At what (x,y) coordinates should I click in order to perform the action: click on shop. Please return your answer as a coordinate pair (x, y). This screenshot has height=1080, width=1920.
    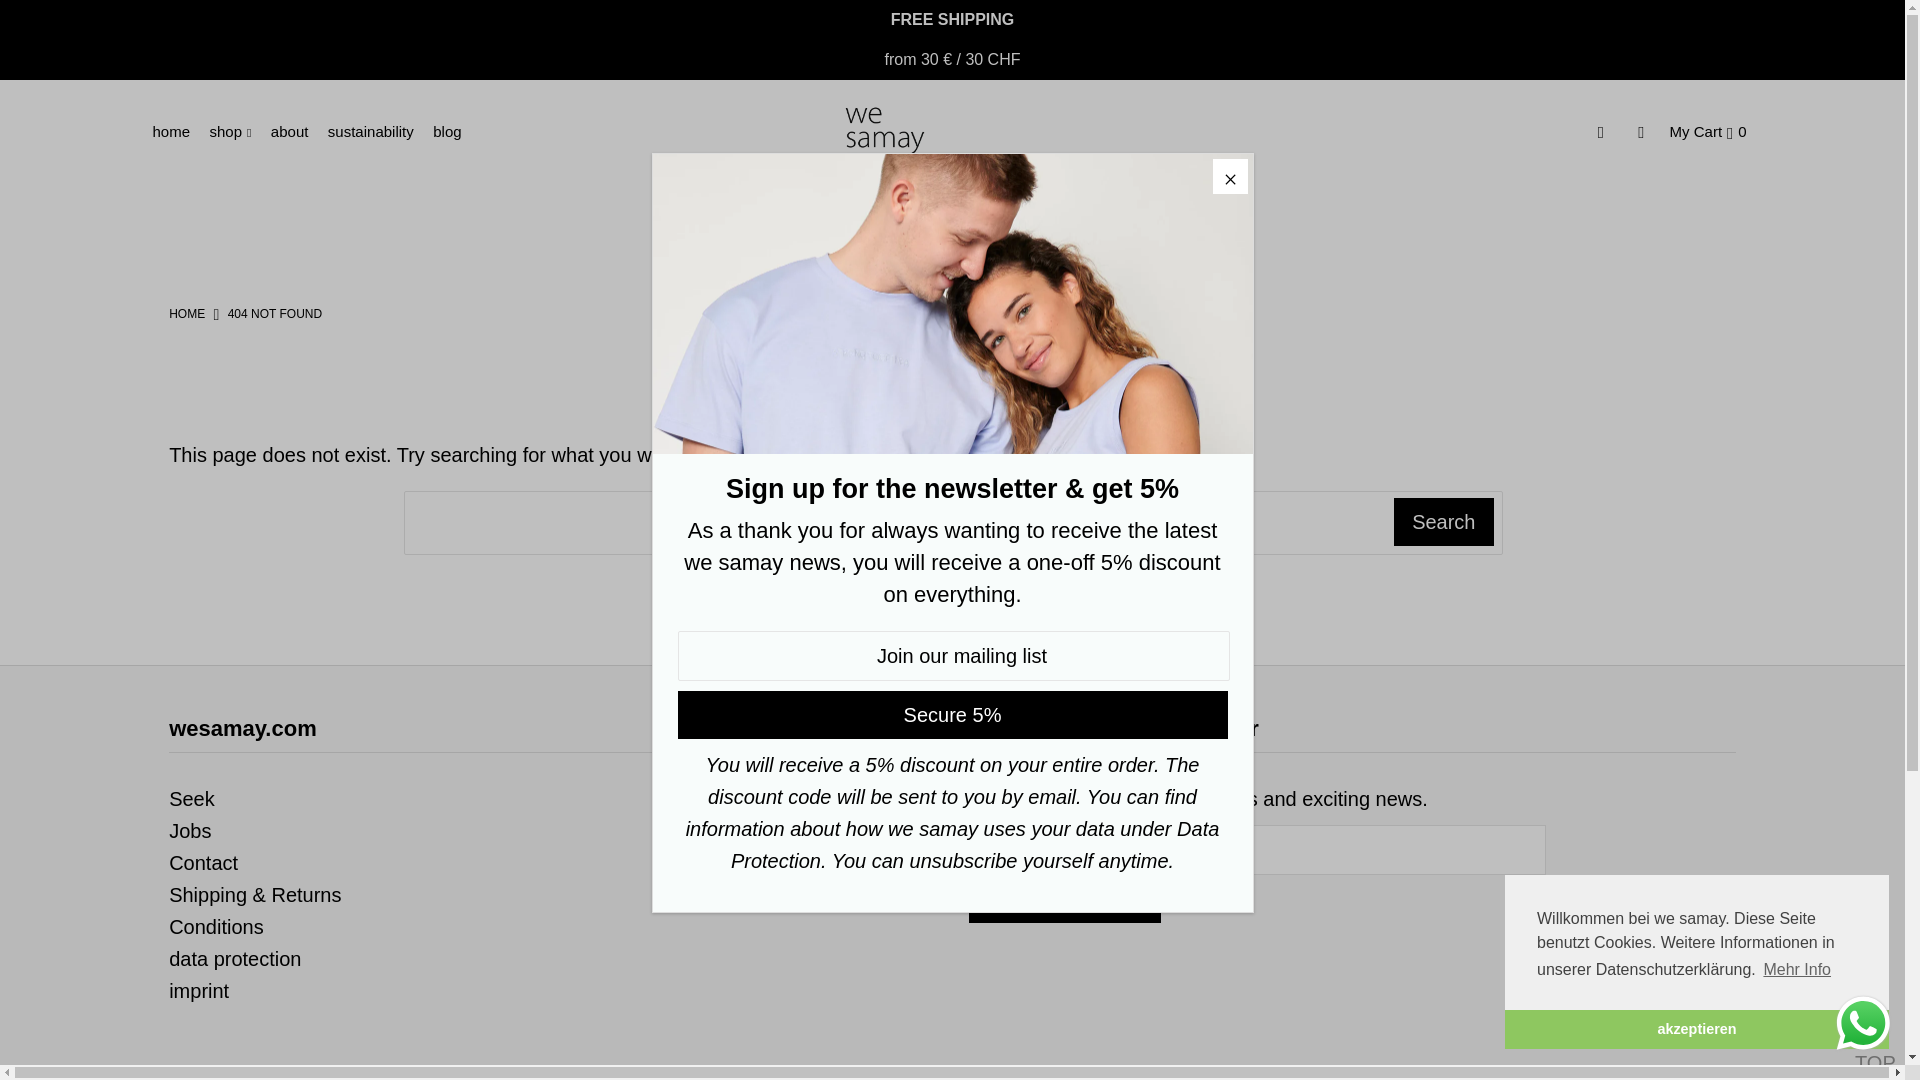
    Looking at the image, I should click on (238, 132).